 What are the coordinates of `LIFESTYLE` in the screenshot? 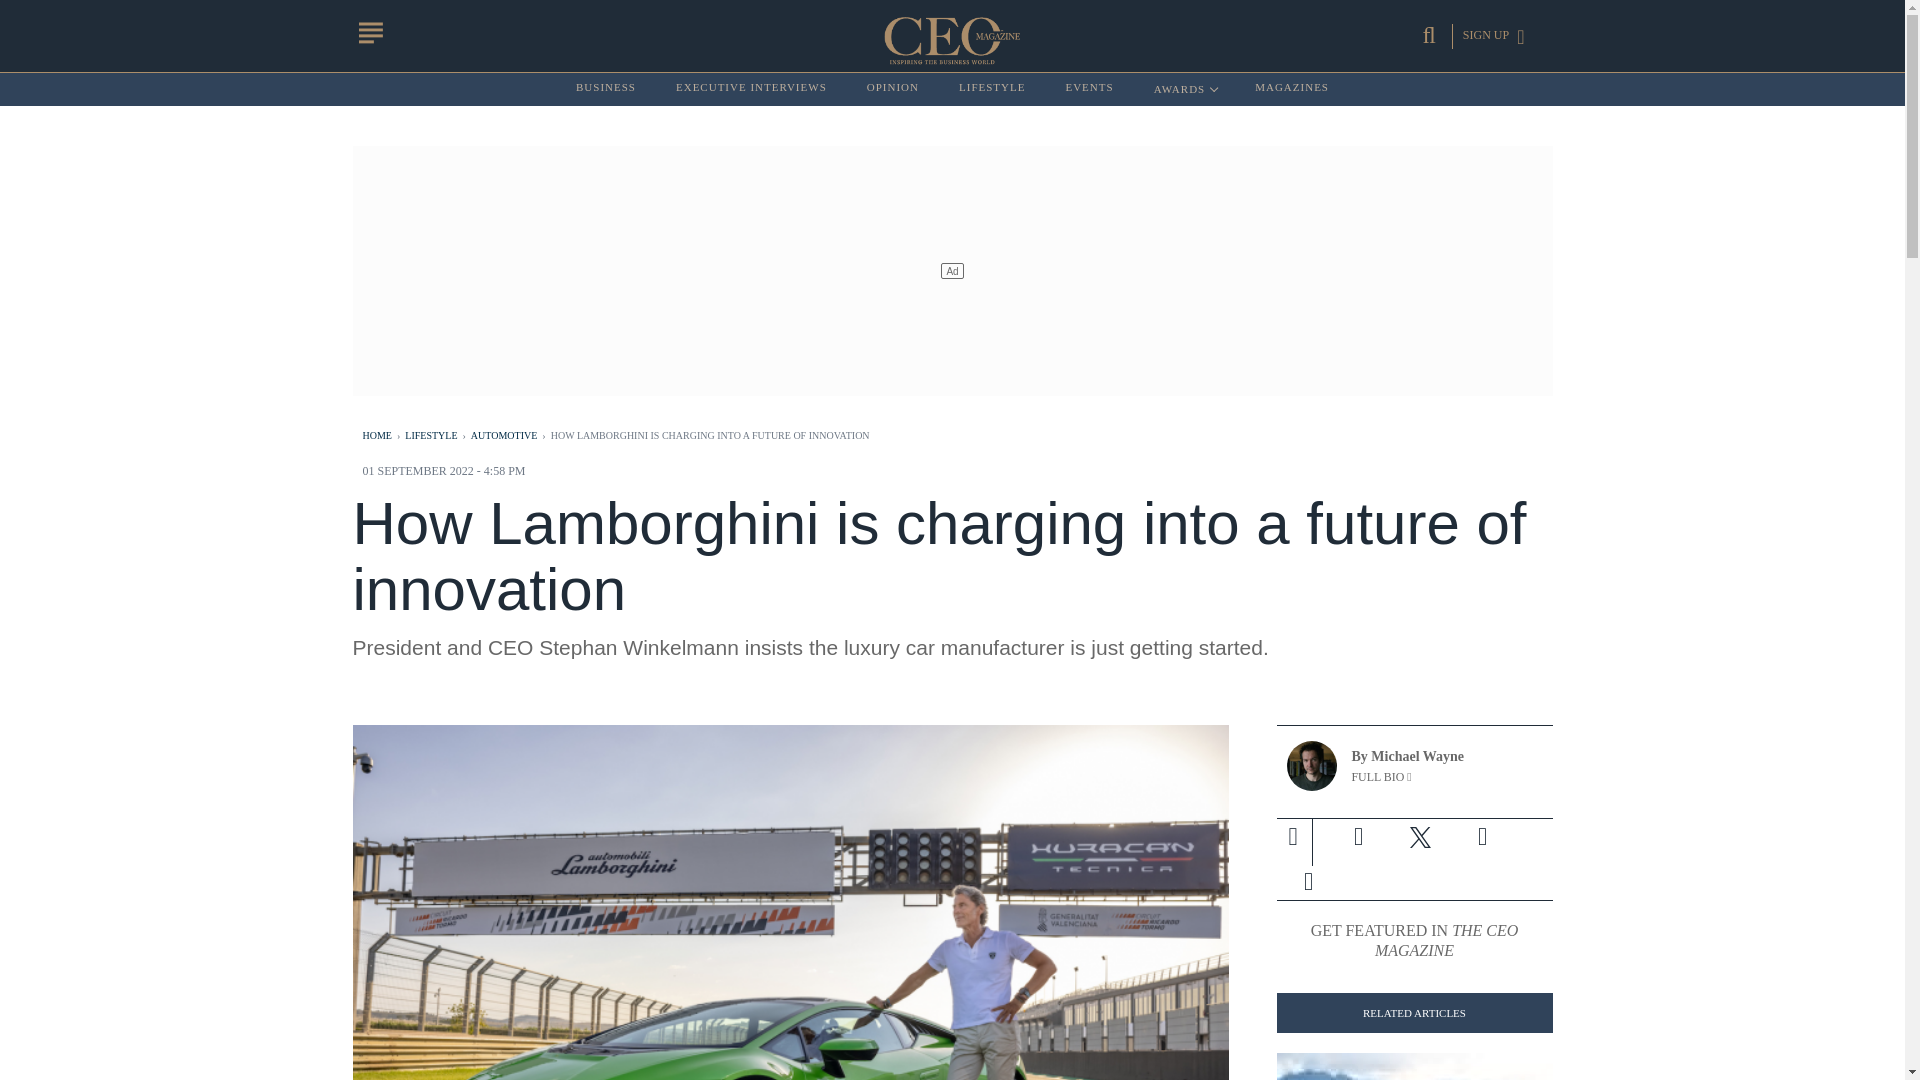 It's located at (992, 88).